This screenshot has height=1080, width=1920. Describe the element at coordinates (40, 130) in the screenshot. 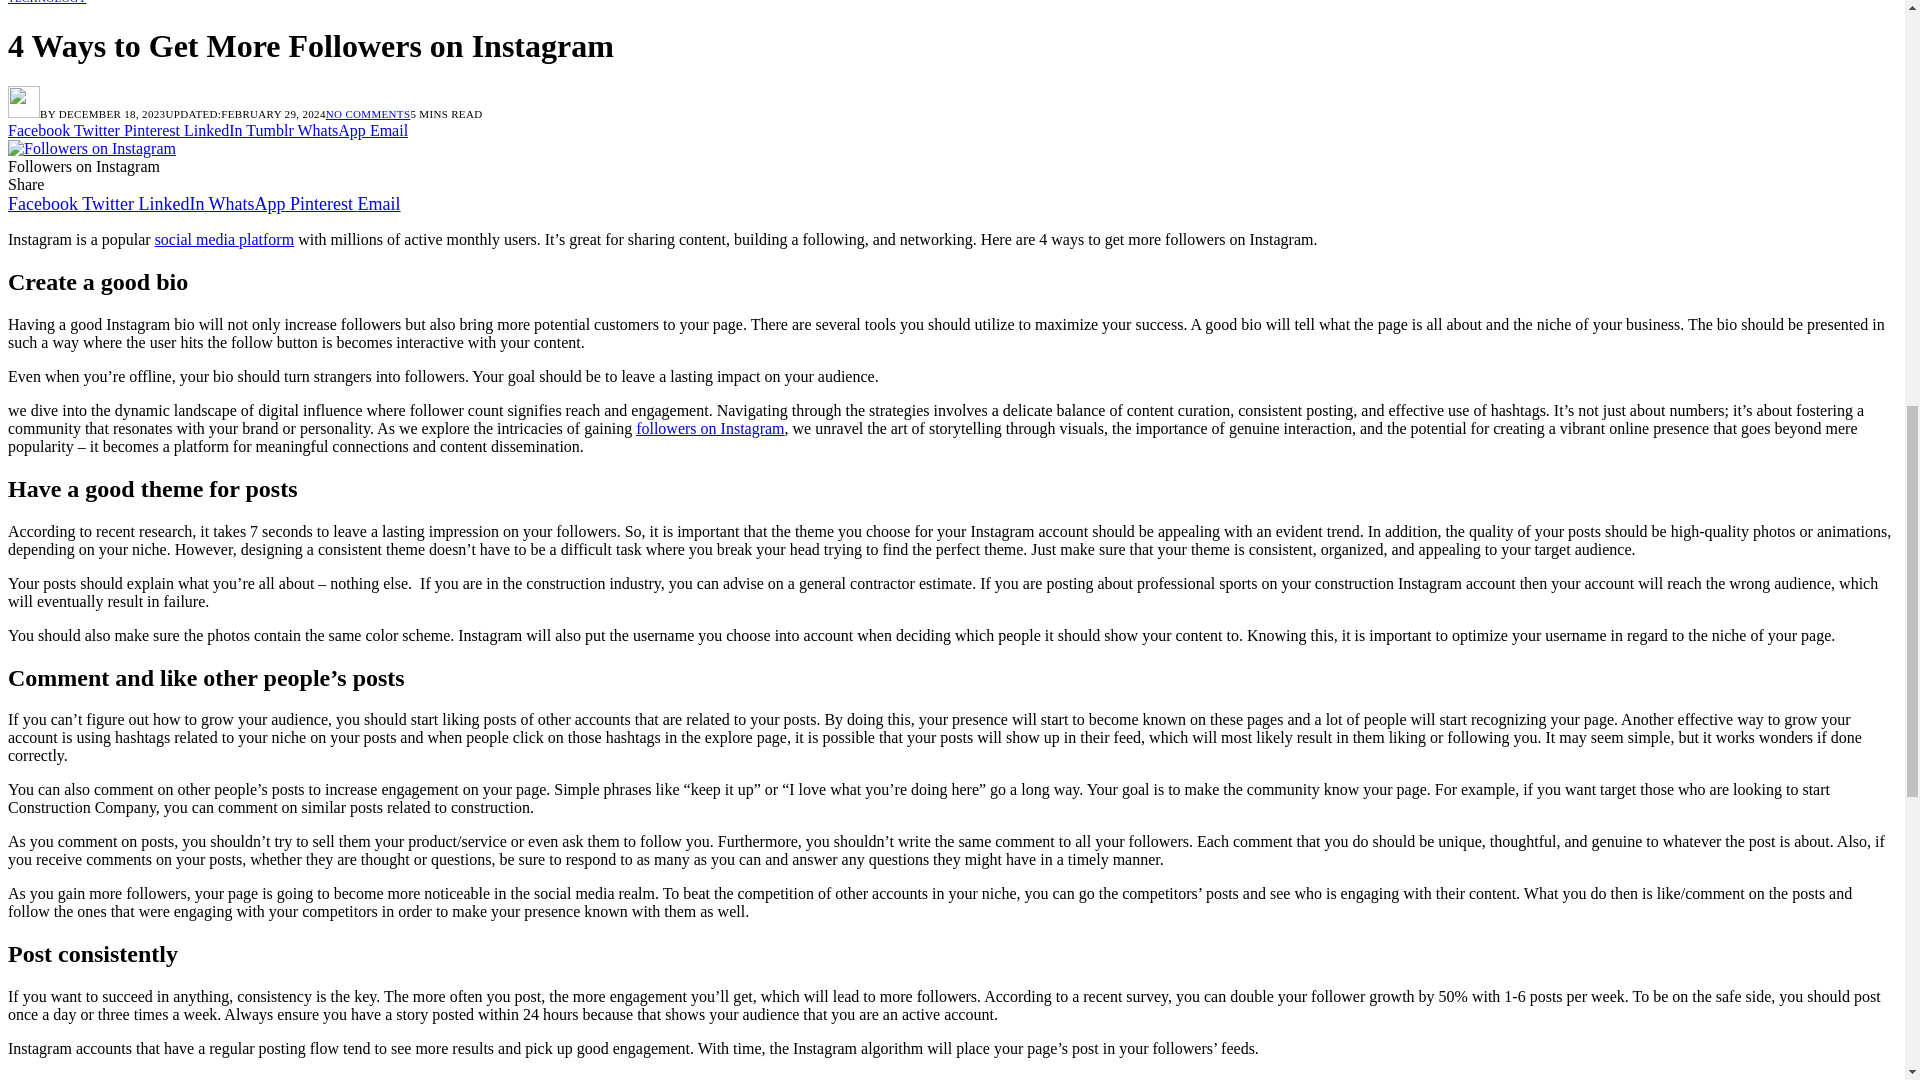

I see `Share on Facebook` at that location.